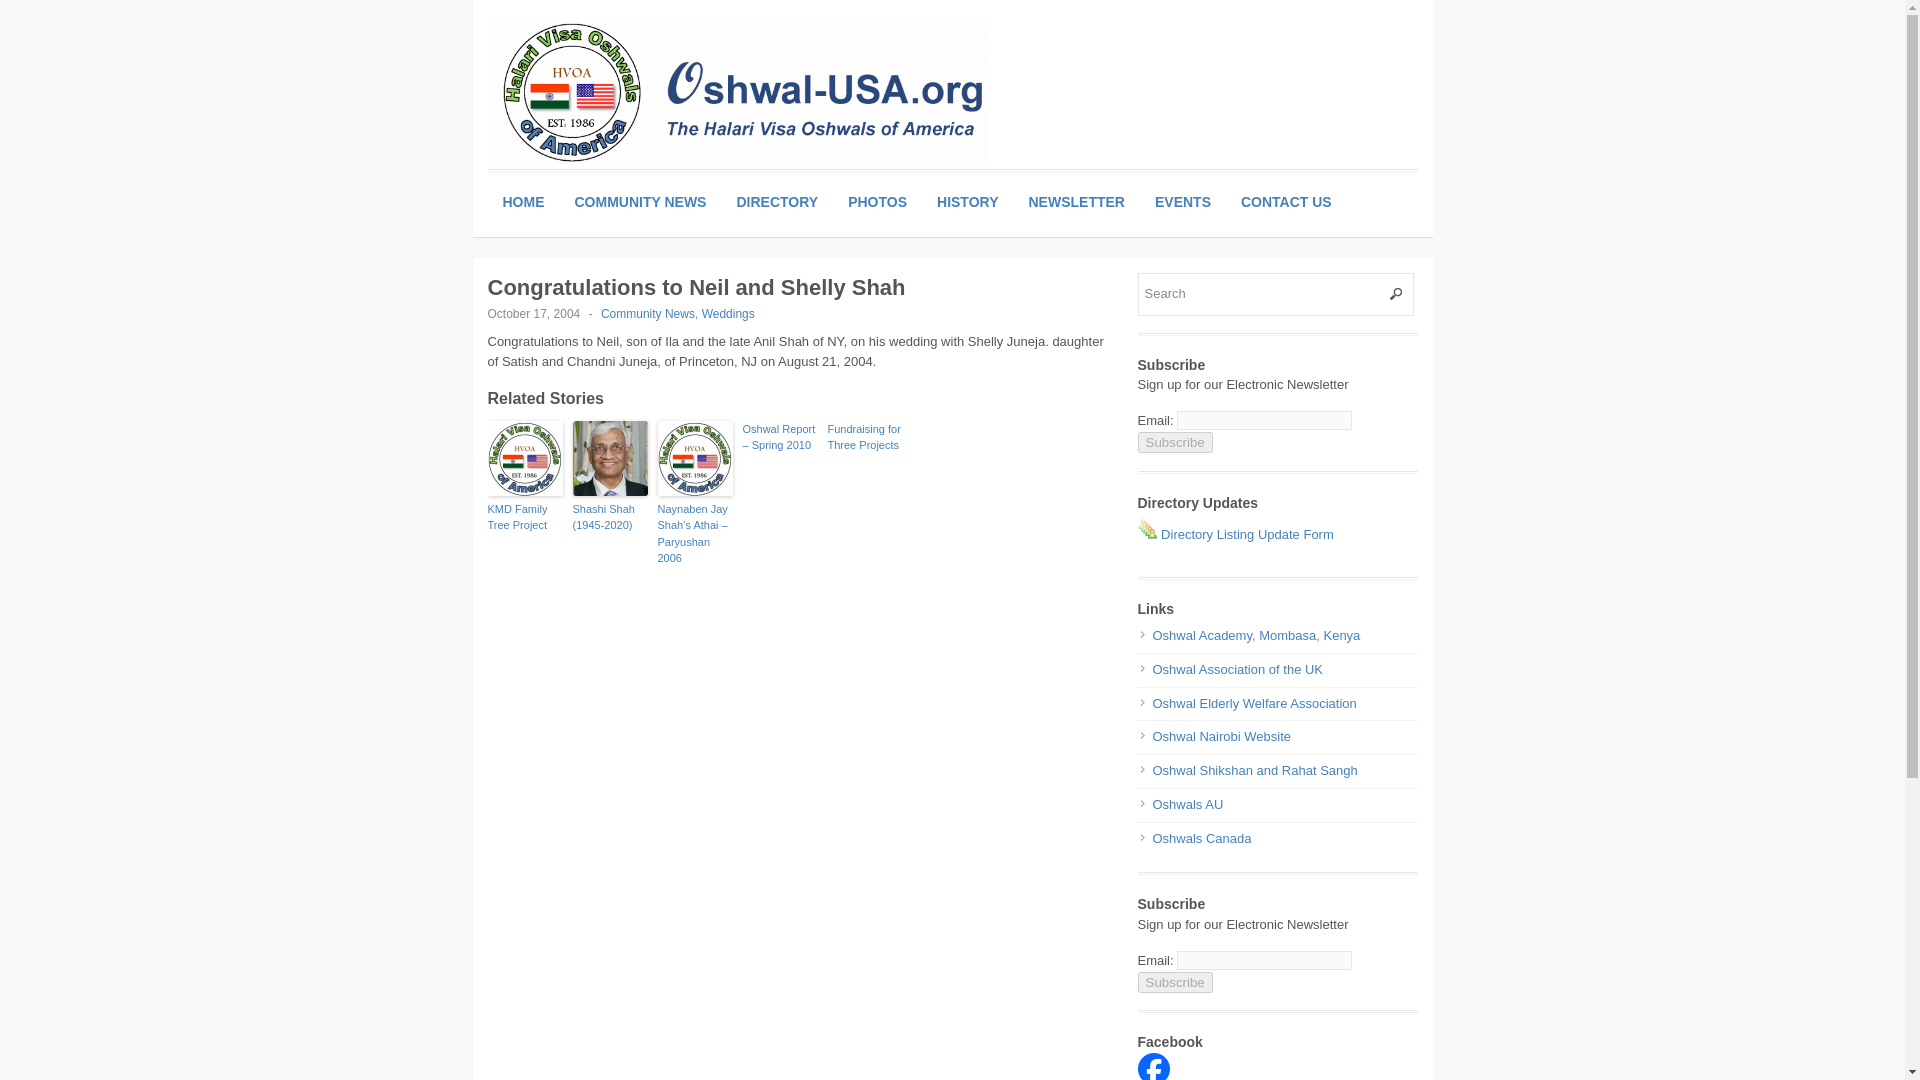  Describe the element at coordinates (1254, 702) in the screenshot. I see `Oshwal Elderly Welfare Association` at that location.